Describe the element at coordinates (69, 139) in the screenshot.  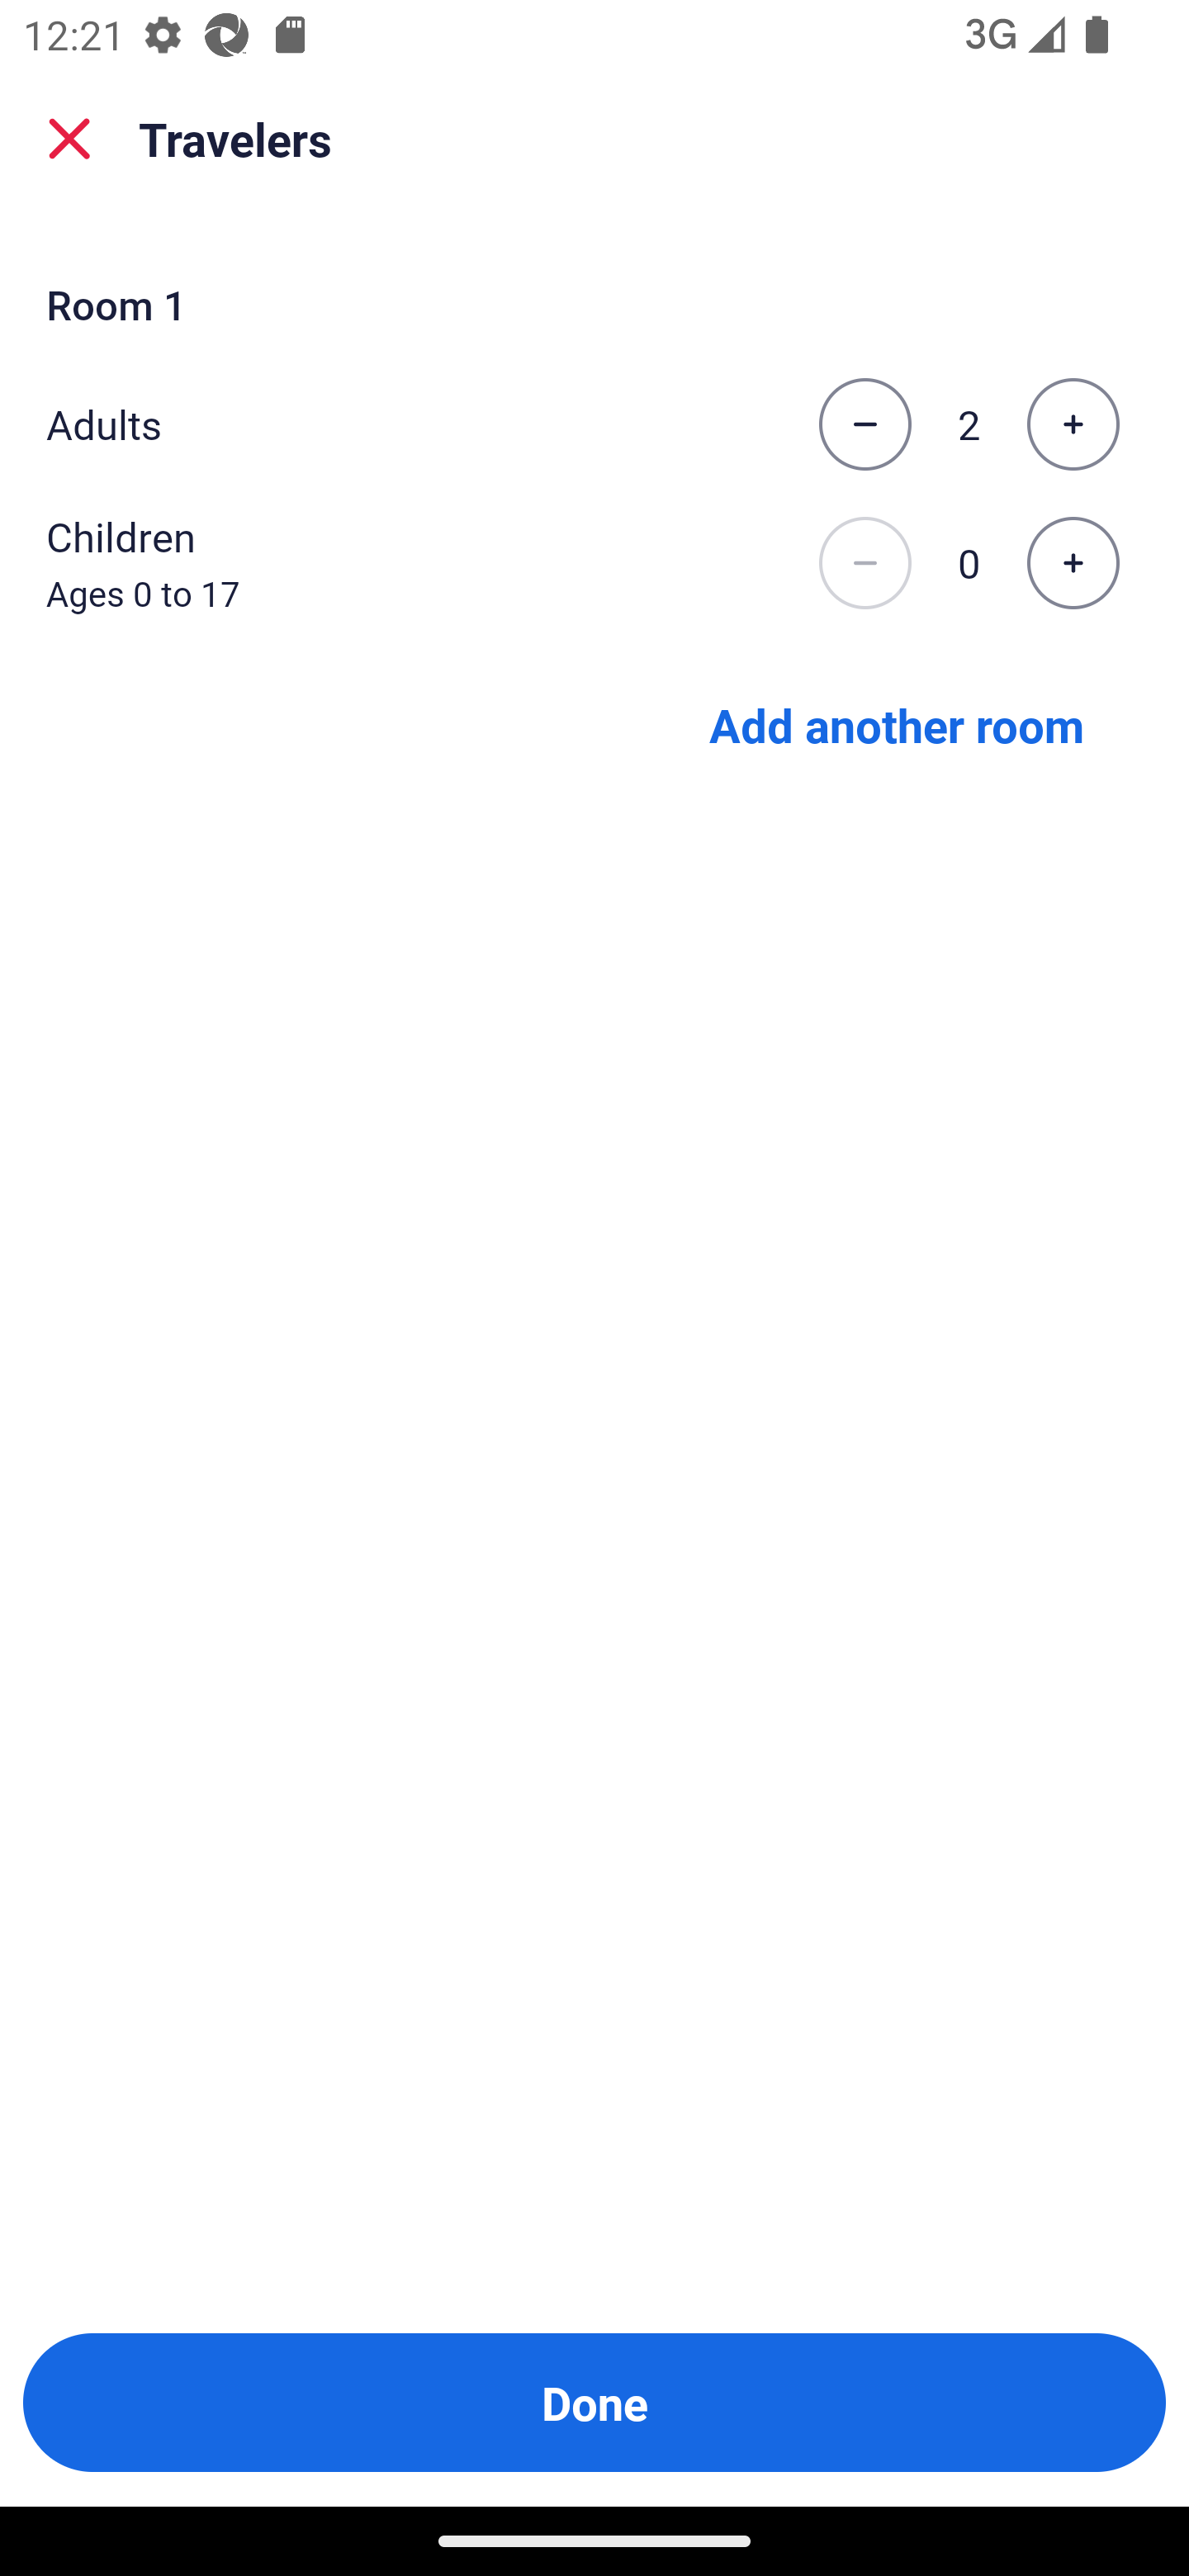
I see `close` at that location.